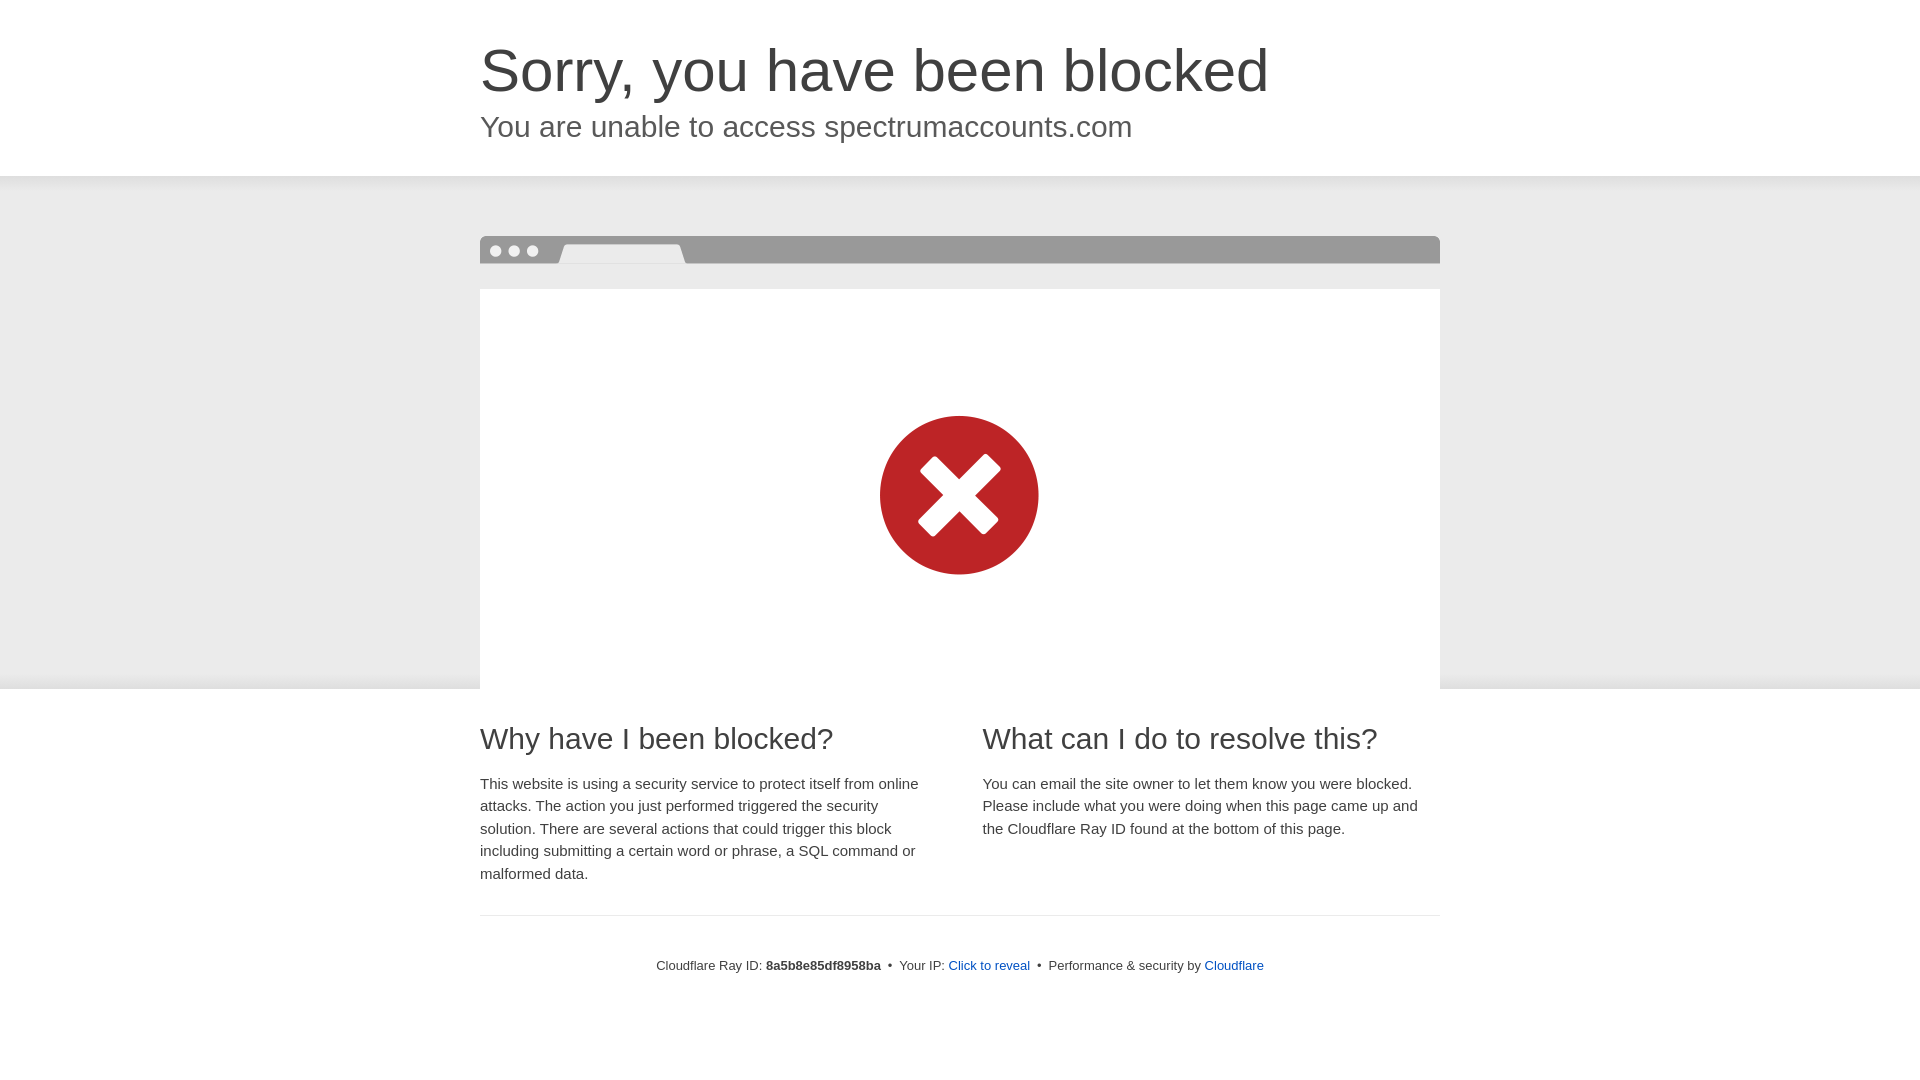 Image resolution: width=1920 pixels, height=1080 pixels. What do you see at coordinates (1234, 965) in the screenshot?
I see `Cloudflare` at bounding box center [1234, 965].